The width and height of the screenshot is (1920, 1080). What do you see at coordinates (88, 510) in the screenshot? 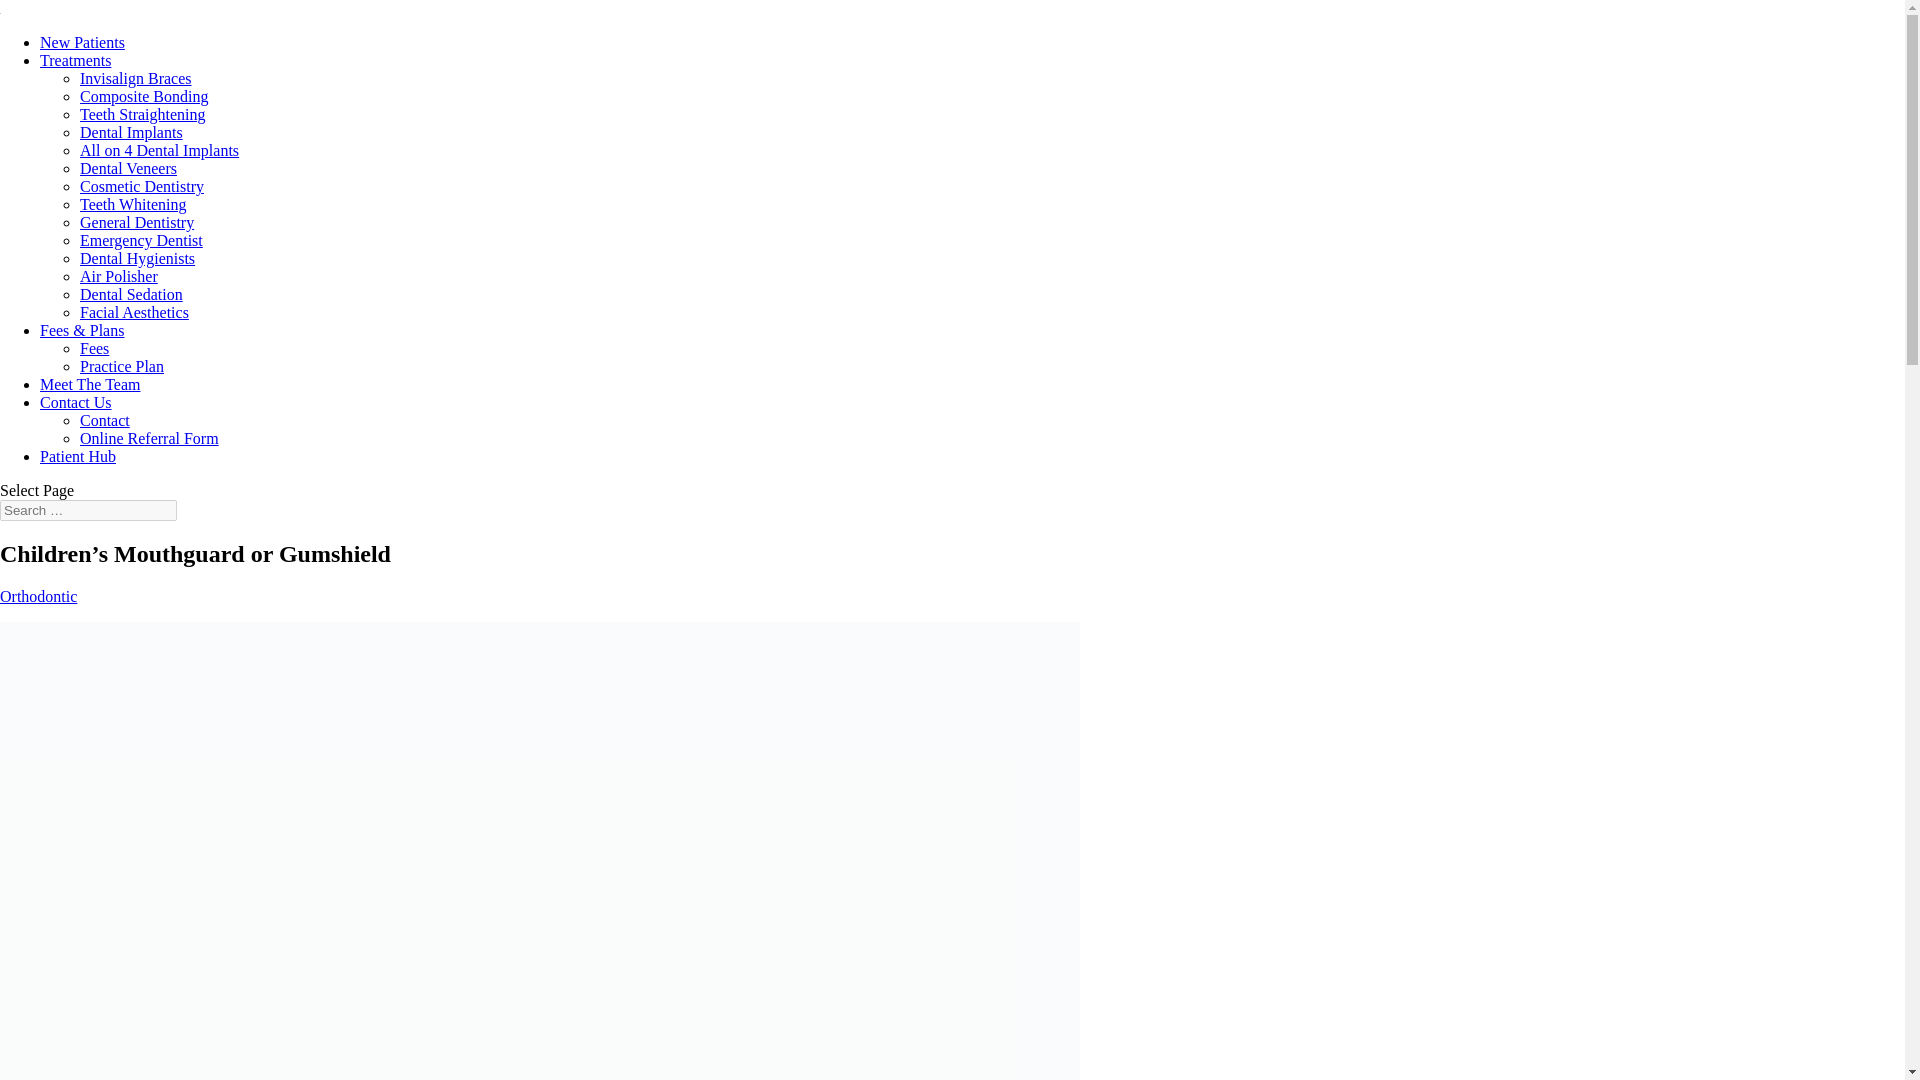
I see `Search for:` at bounding box center [88, 510].